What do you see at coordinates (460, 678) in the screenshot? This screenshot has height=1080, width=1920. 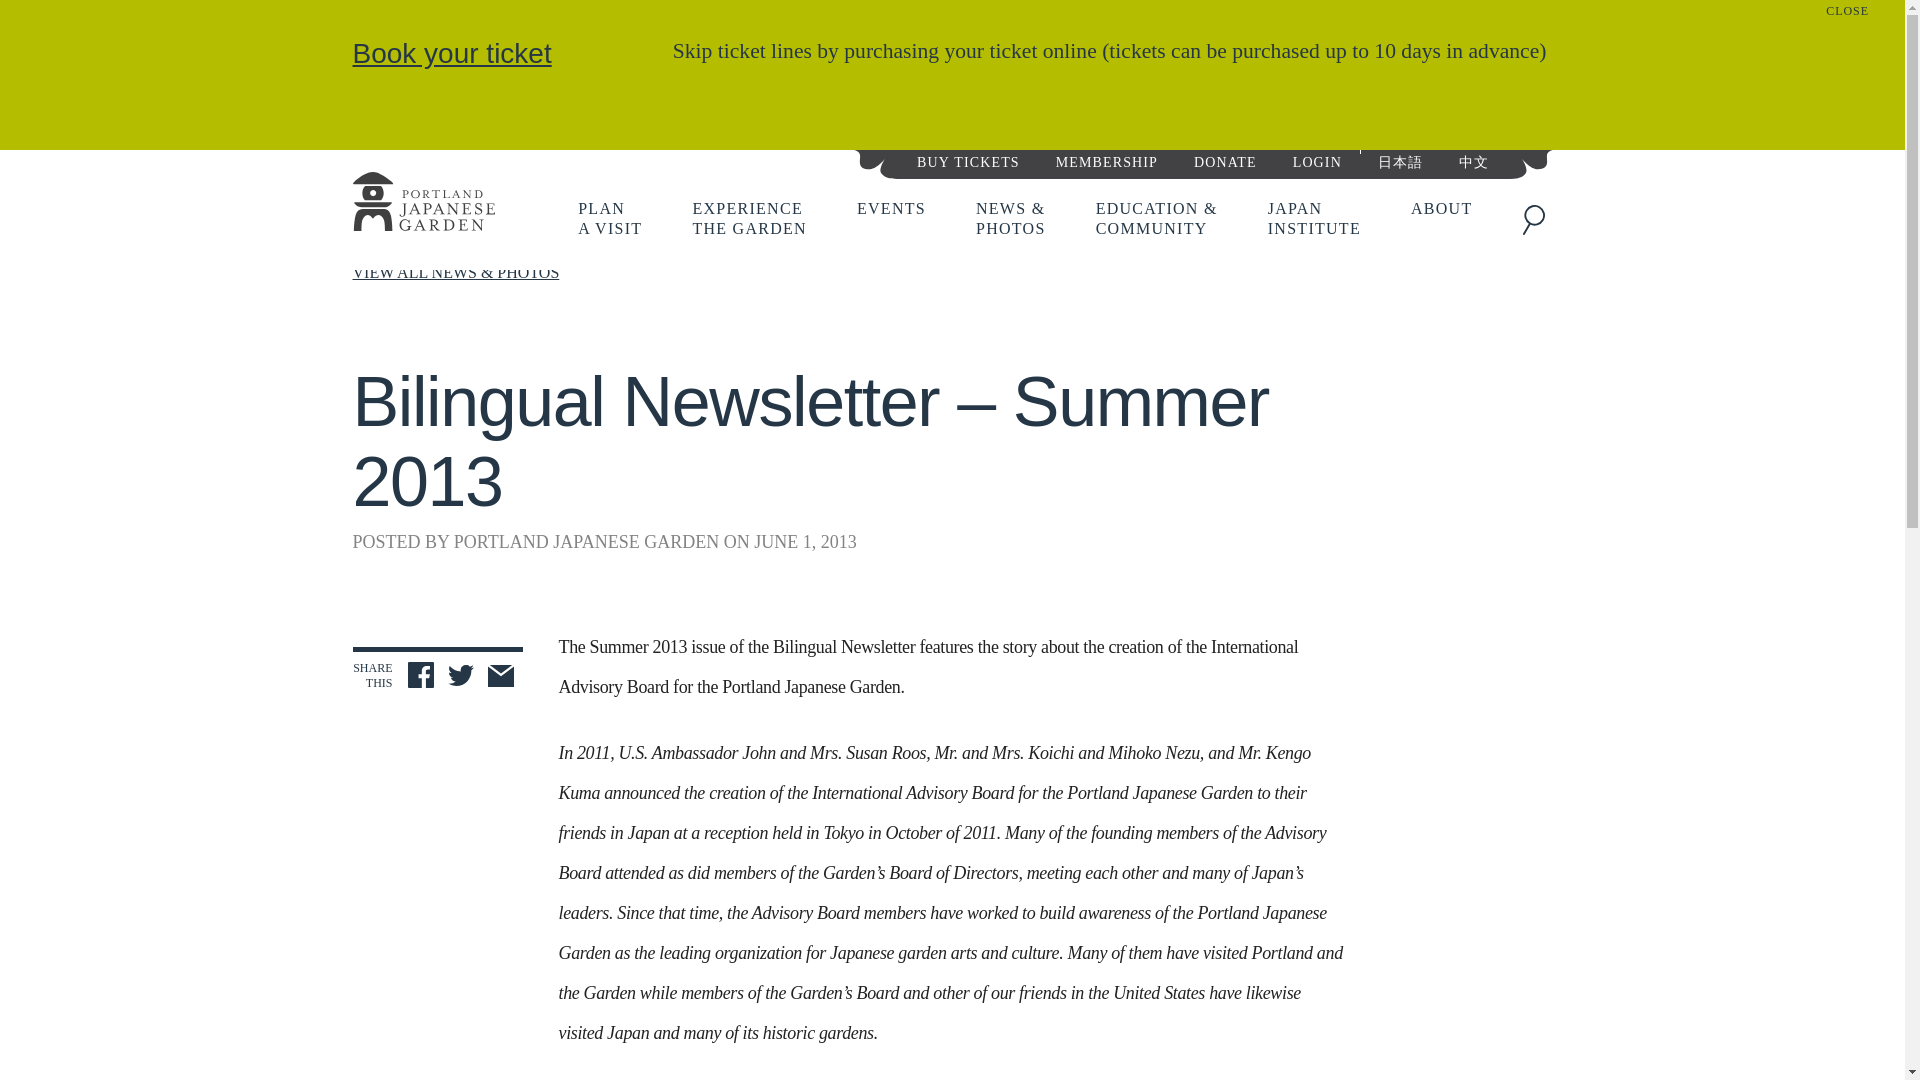 I see `DONATE` at bounding box center [460, 678].